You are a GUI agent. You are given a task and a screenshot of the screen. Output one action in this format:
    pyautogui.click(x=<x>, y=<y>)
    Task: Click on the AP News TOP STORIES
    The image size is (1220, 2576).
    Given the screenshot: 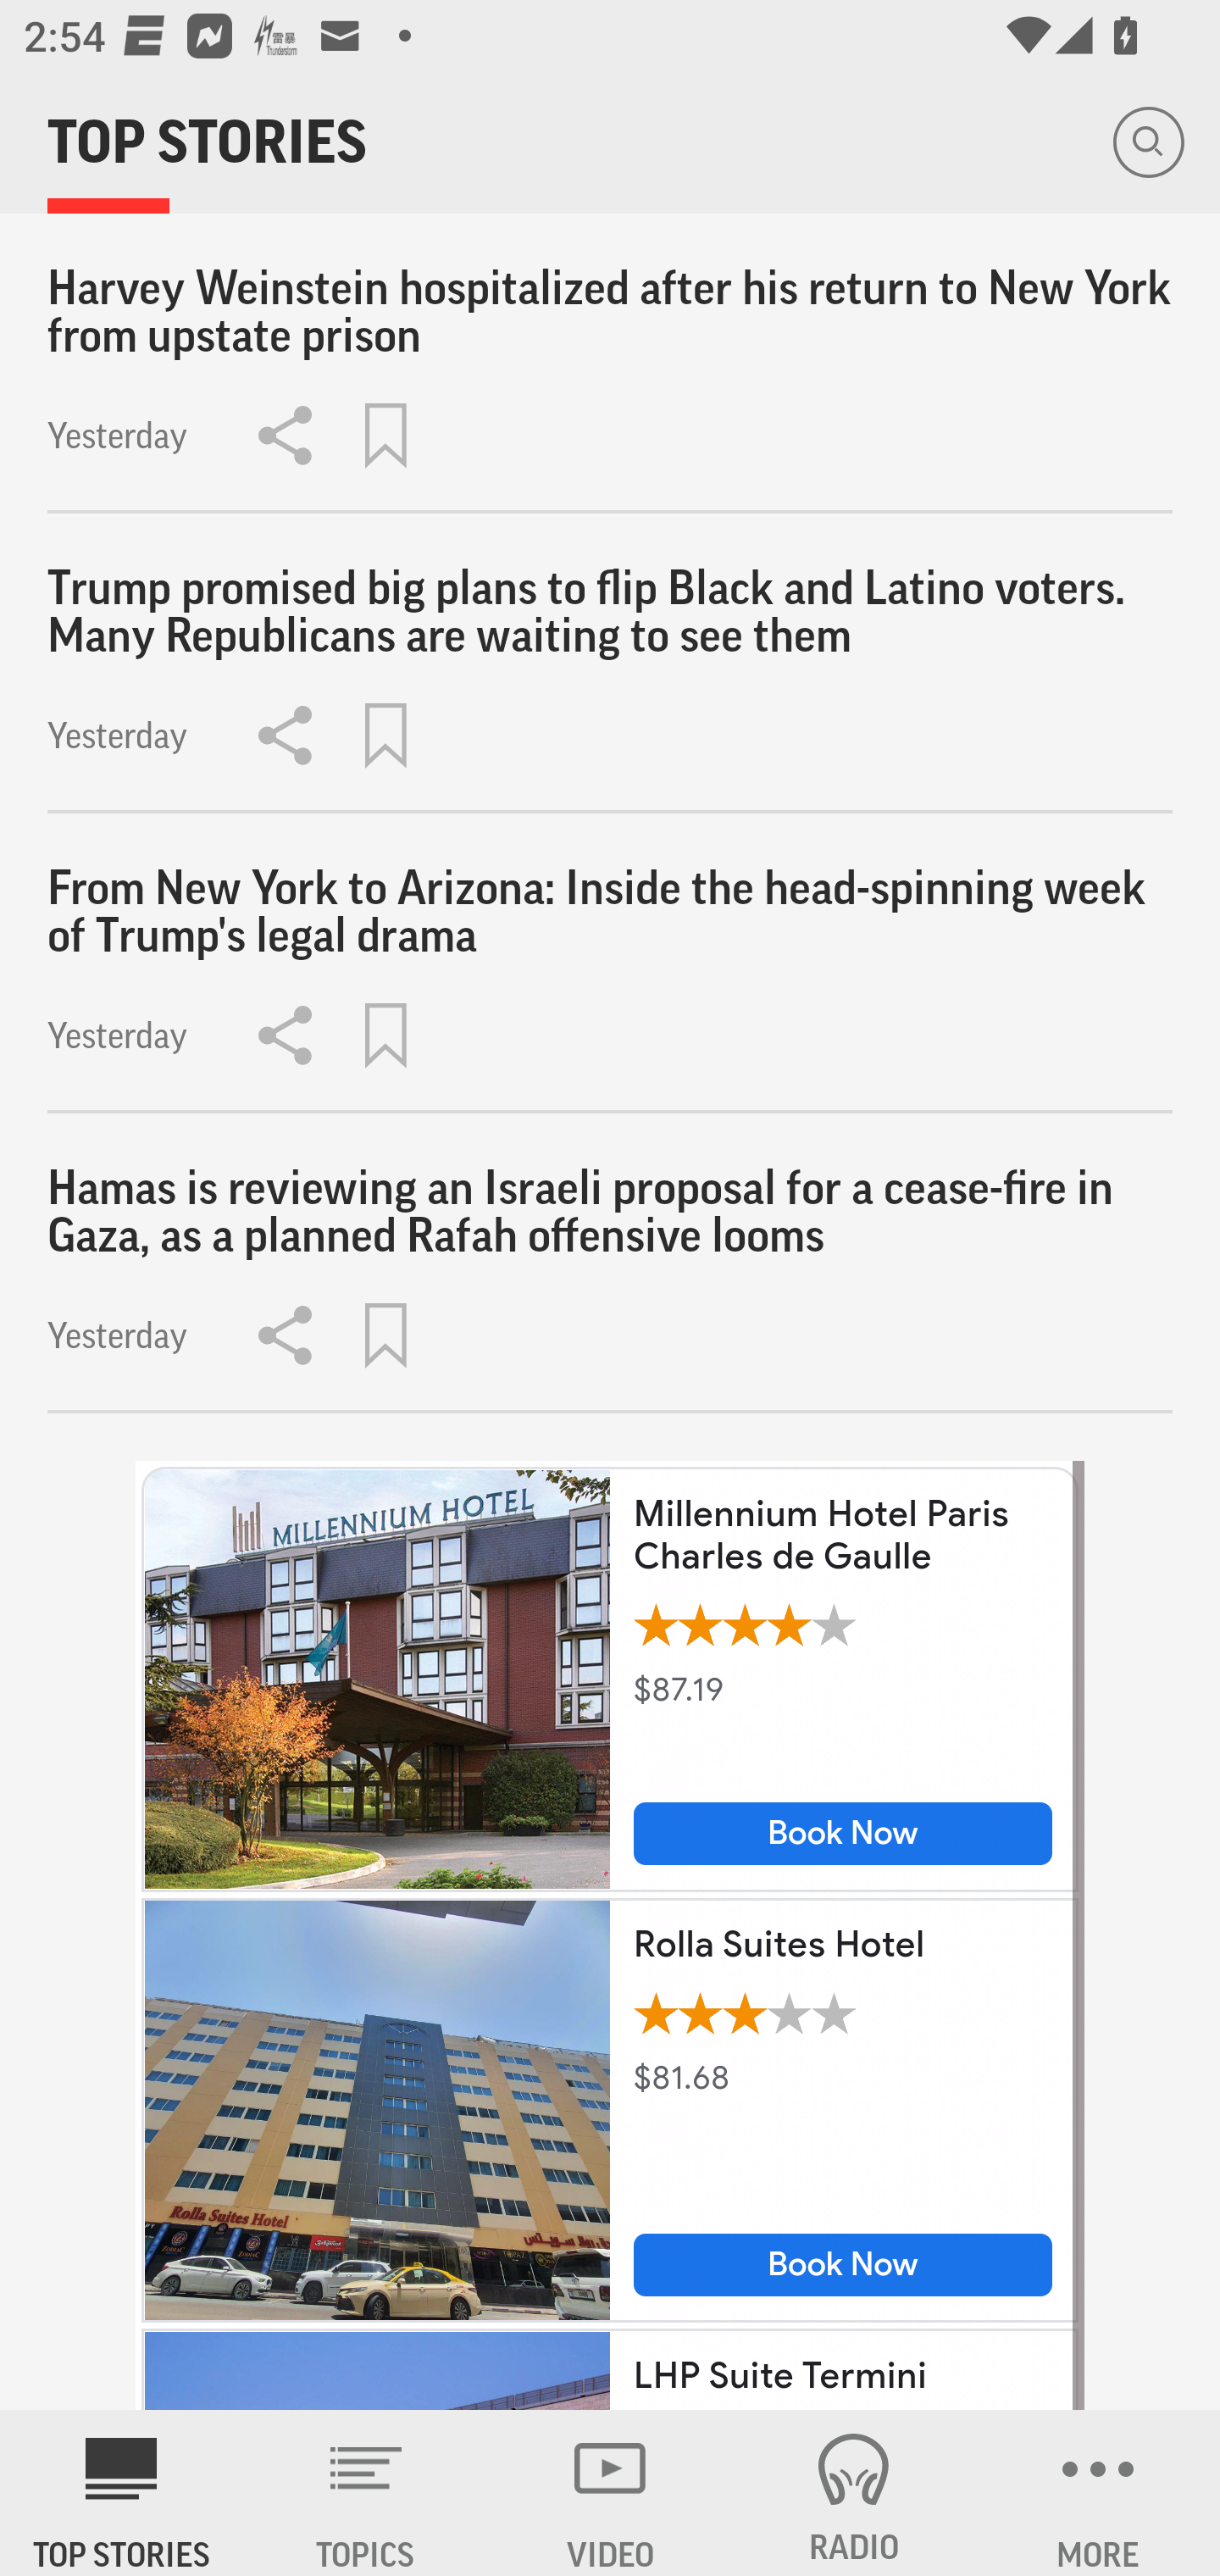 What is the action you would take?
    pyautogui.click(x=122, y=2493)
    